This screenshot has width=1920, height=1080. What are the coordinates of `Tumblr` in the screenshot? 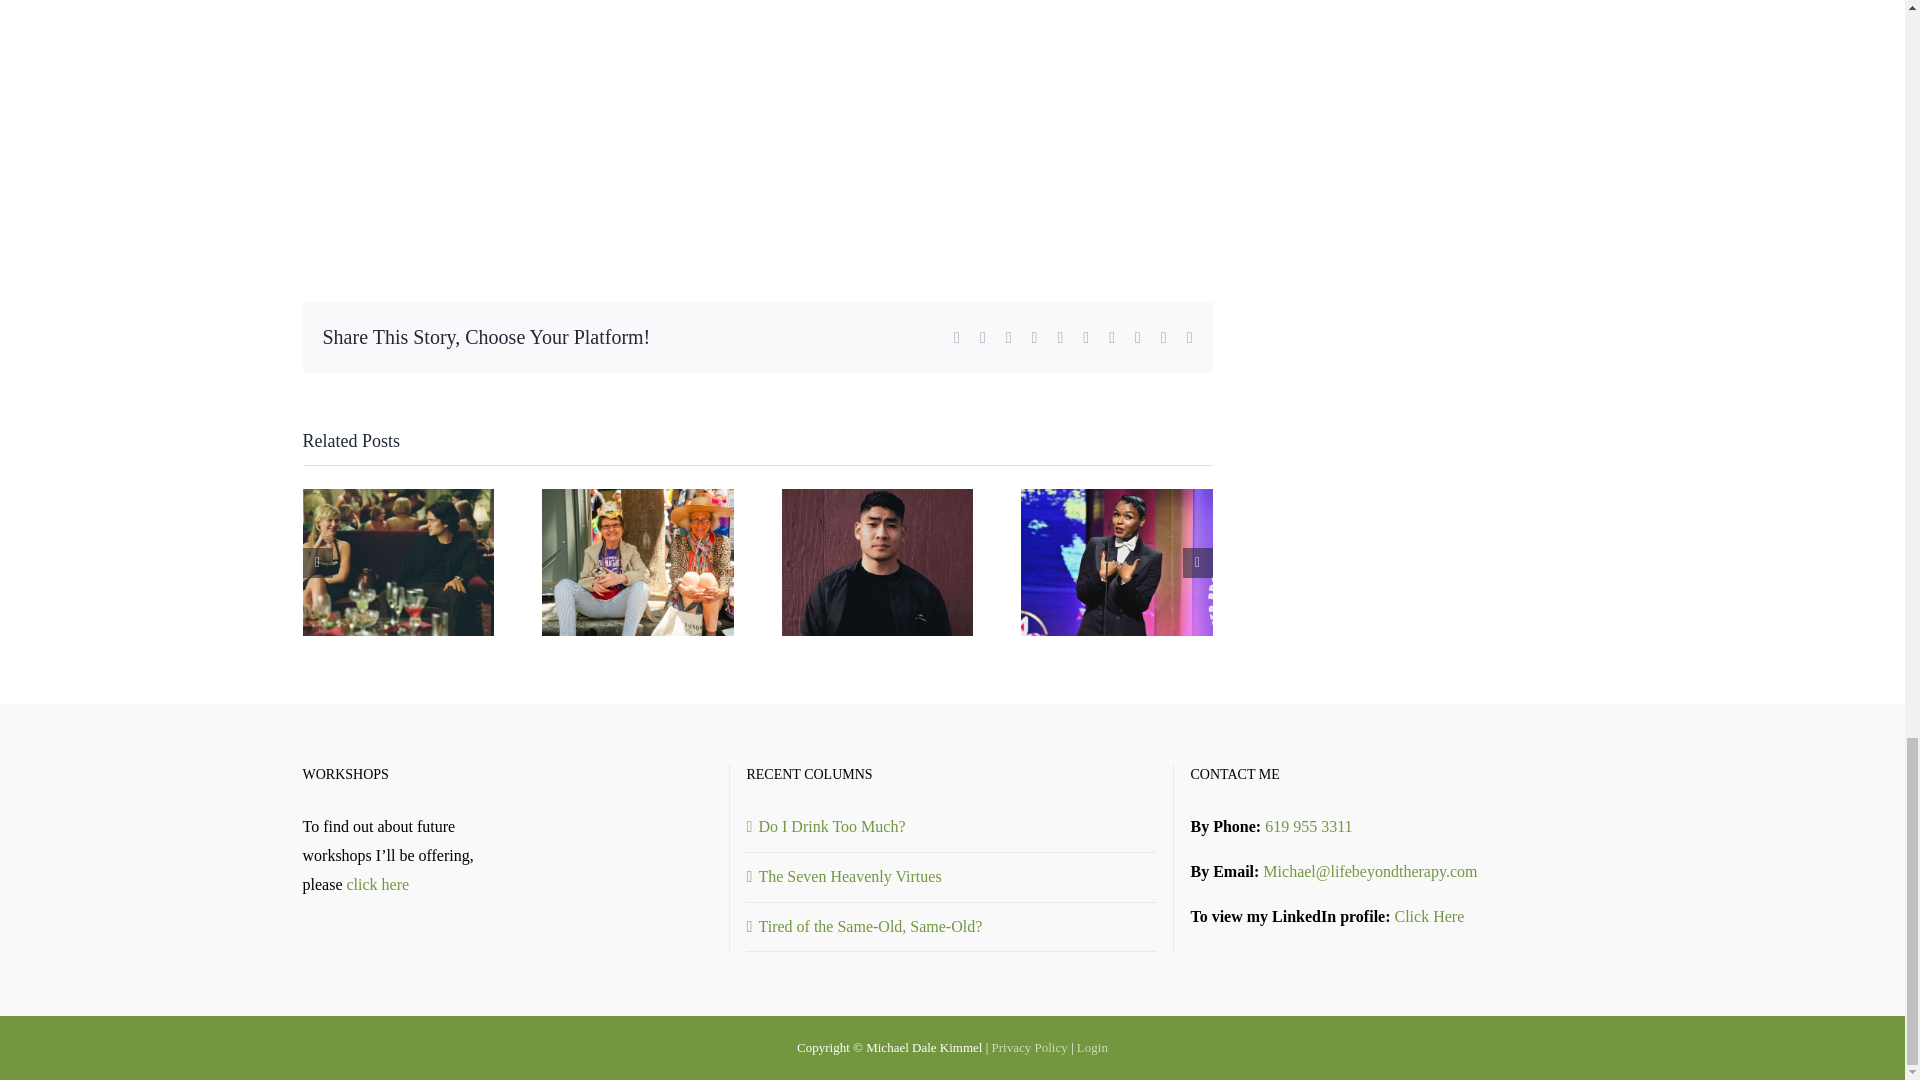 It's located at (1085, 338).